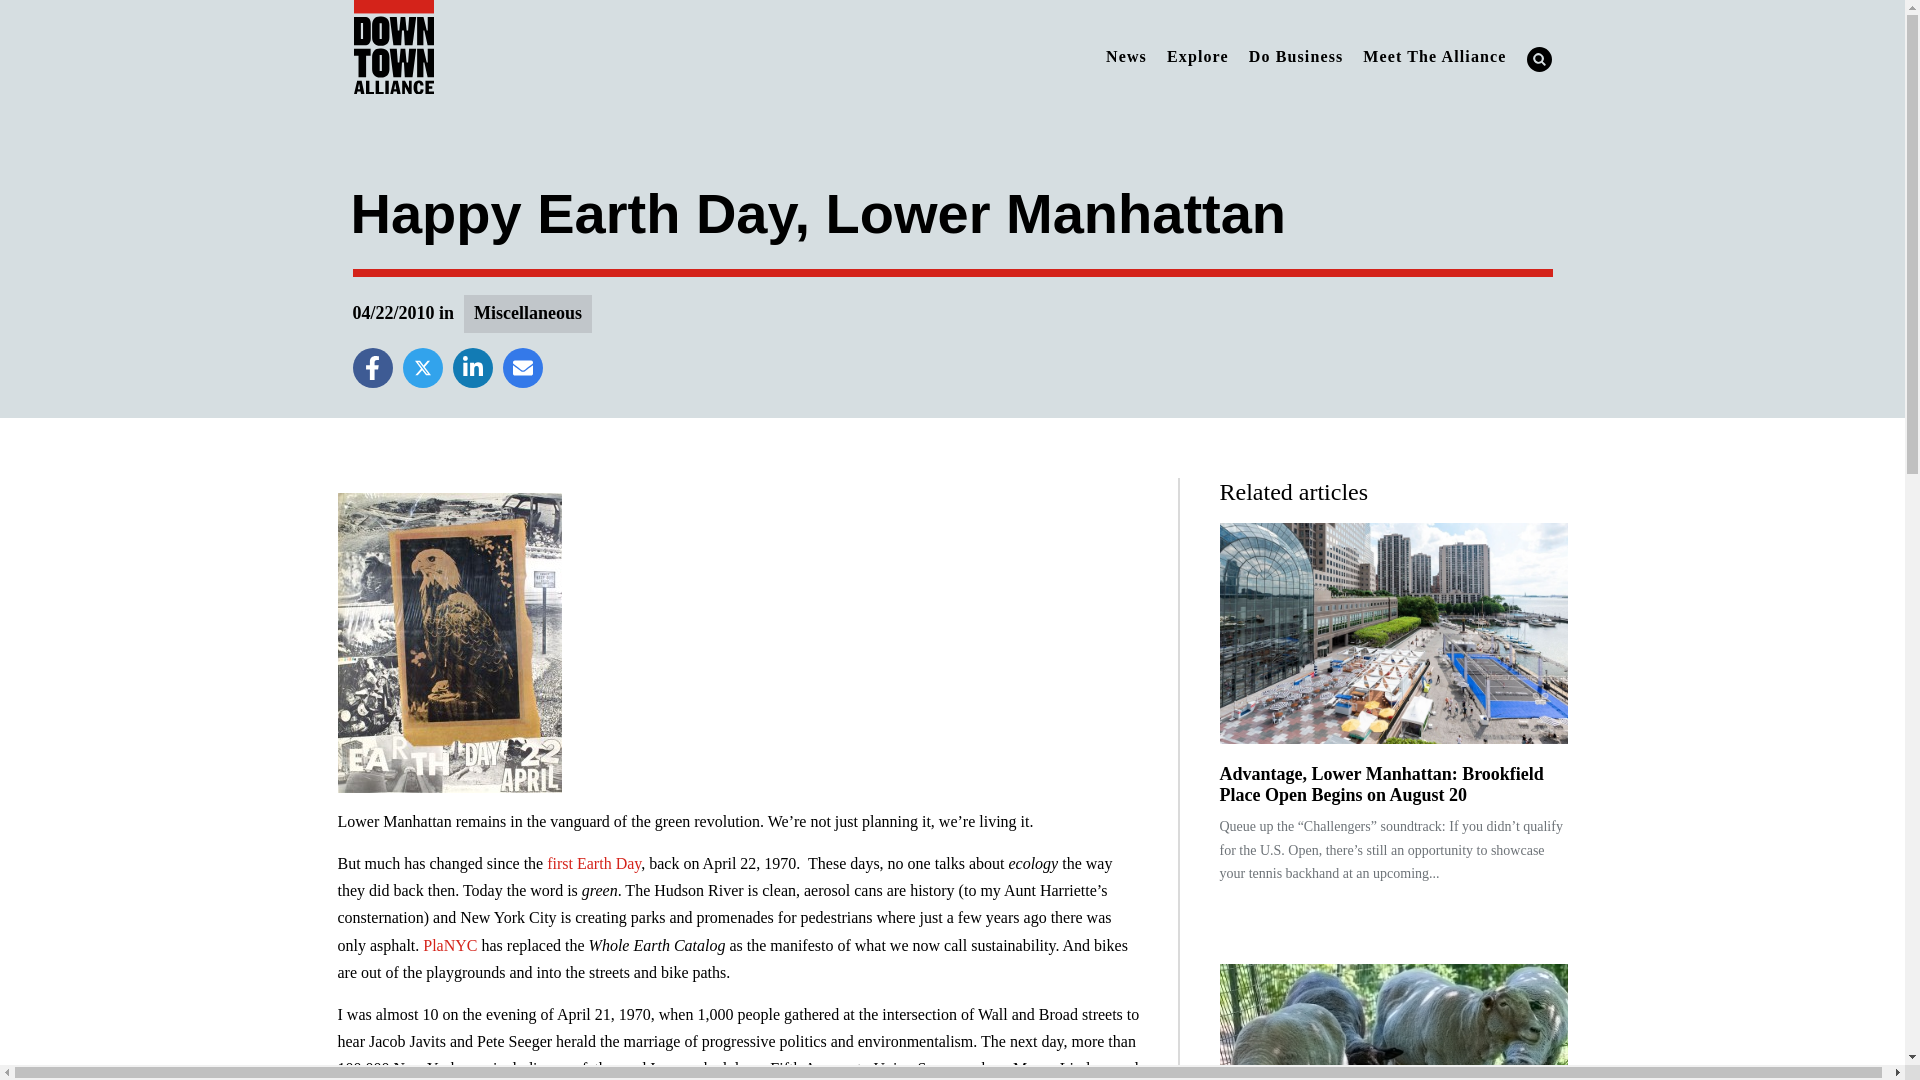 This screenshot has height=1080, width=1920. Describe the element at coordinates (1198, 56) in the screenshot. I see `Explore` at that location.